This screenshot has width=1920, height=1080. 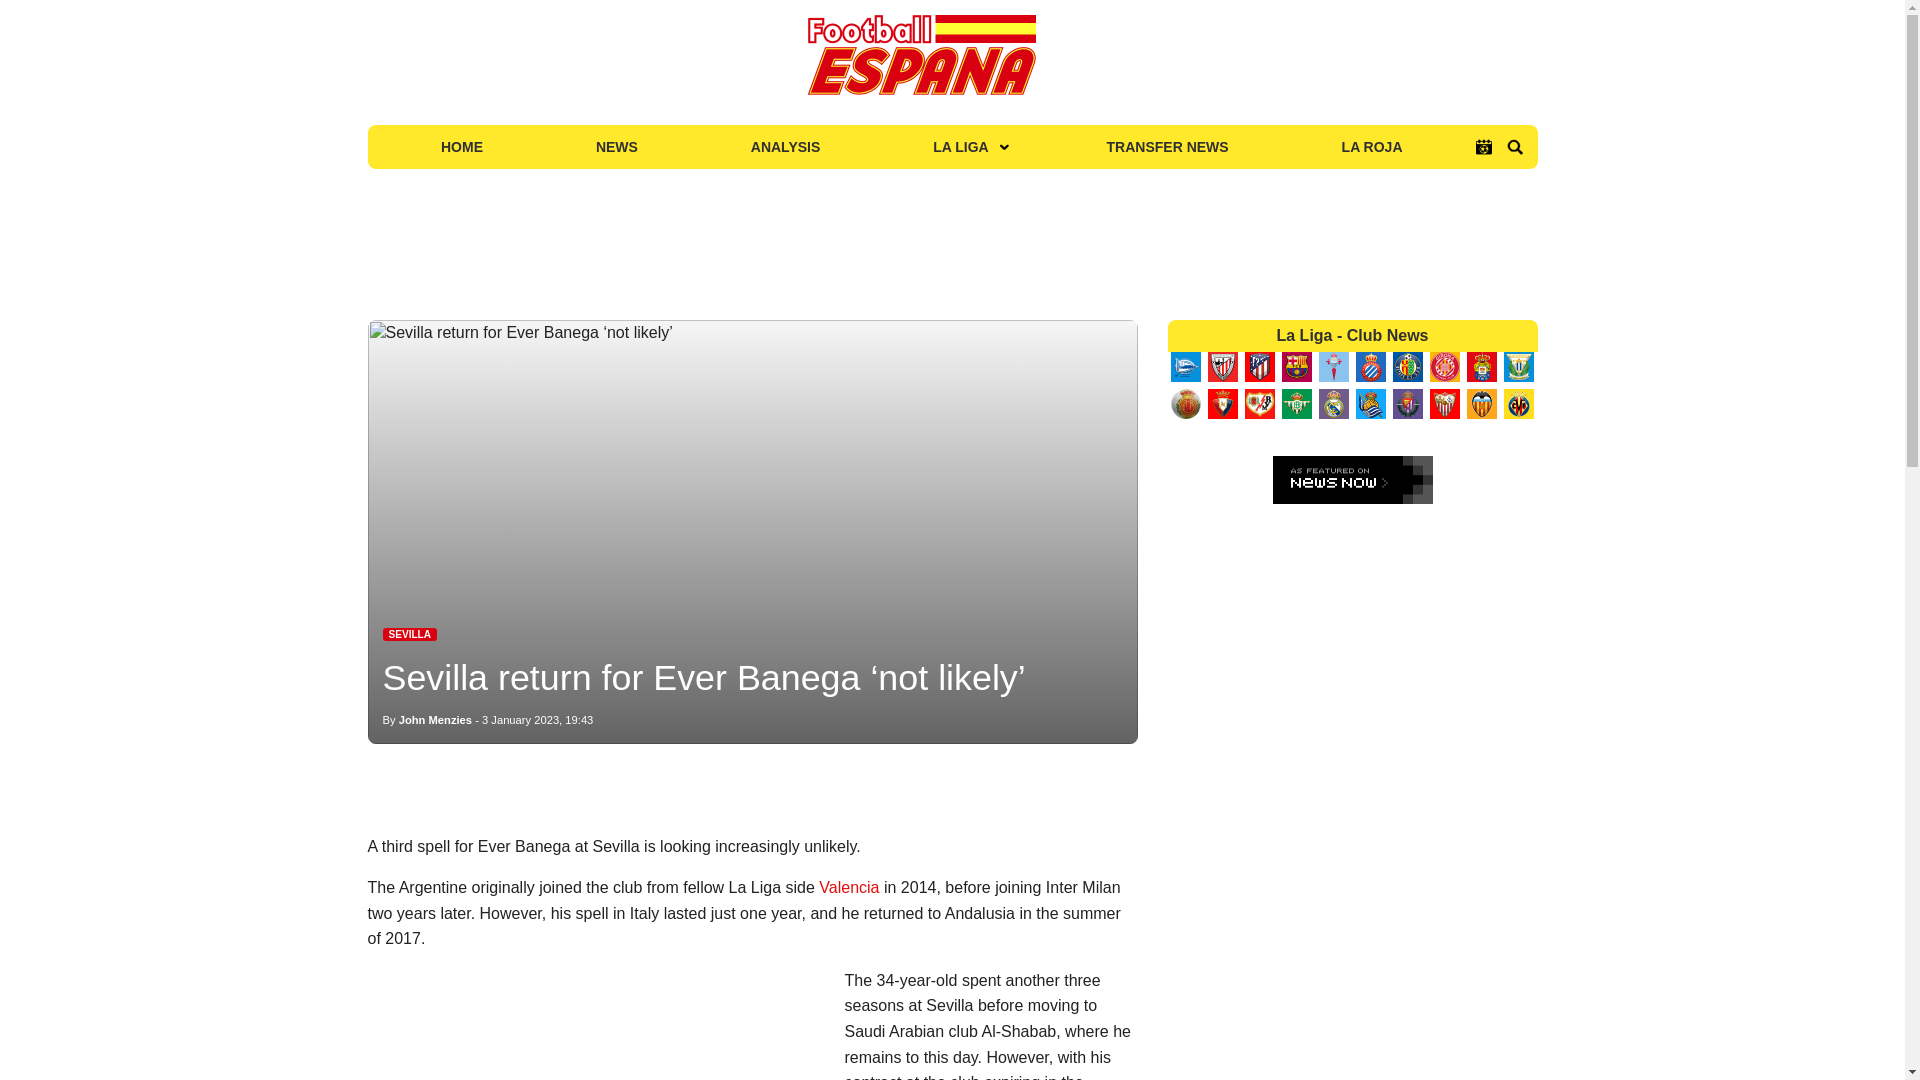 I want to click on LA LIGA, so click(x=962, y=146).